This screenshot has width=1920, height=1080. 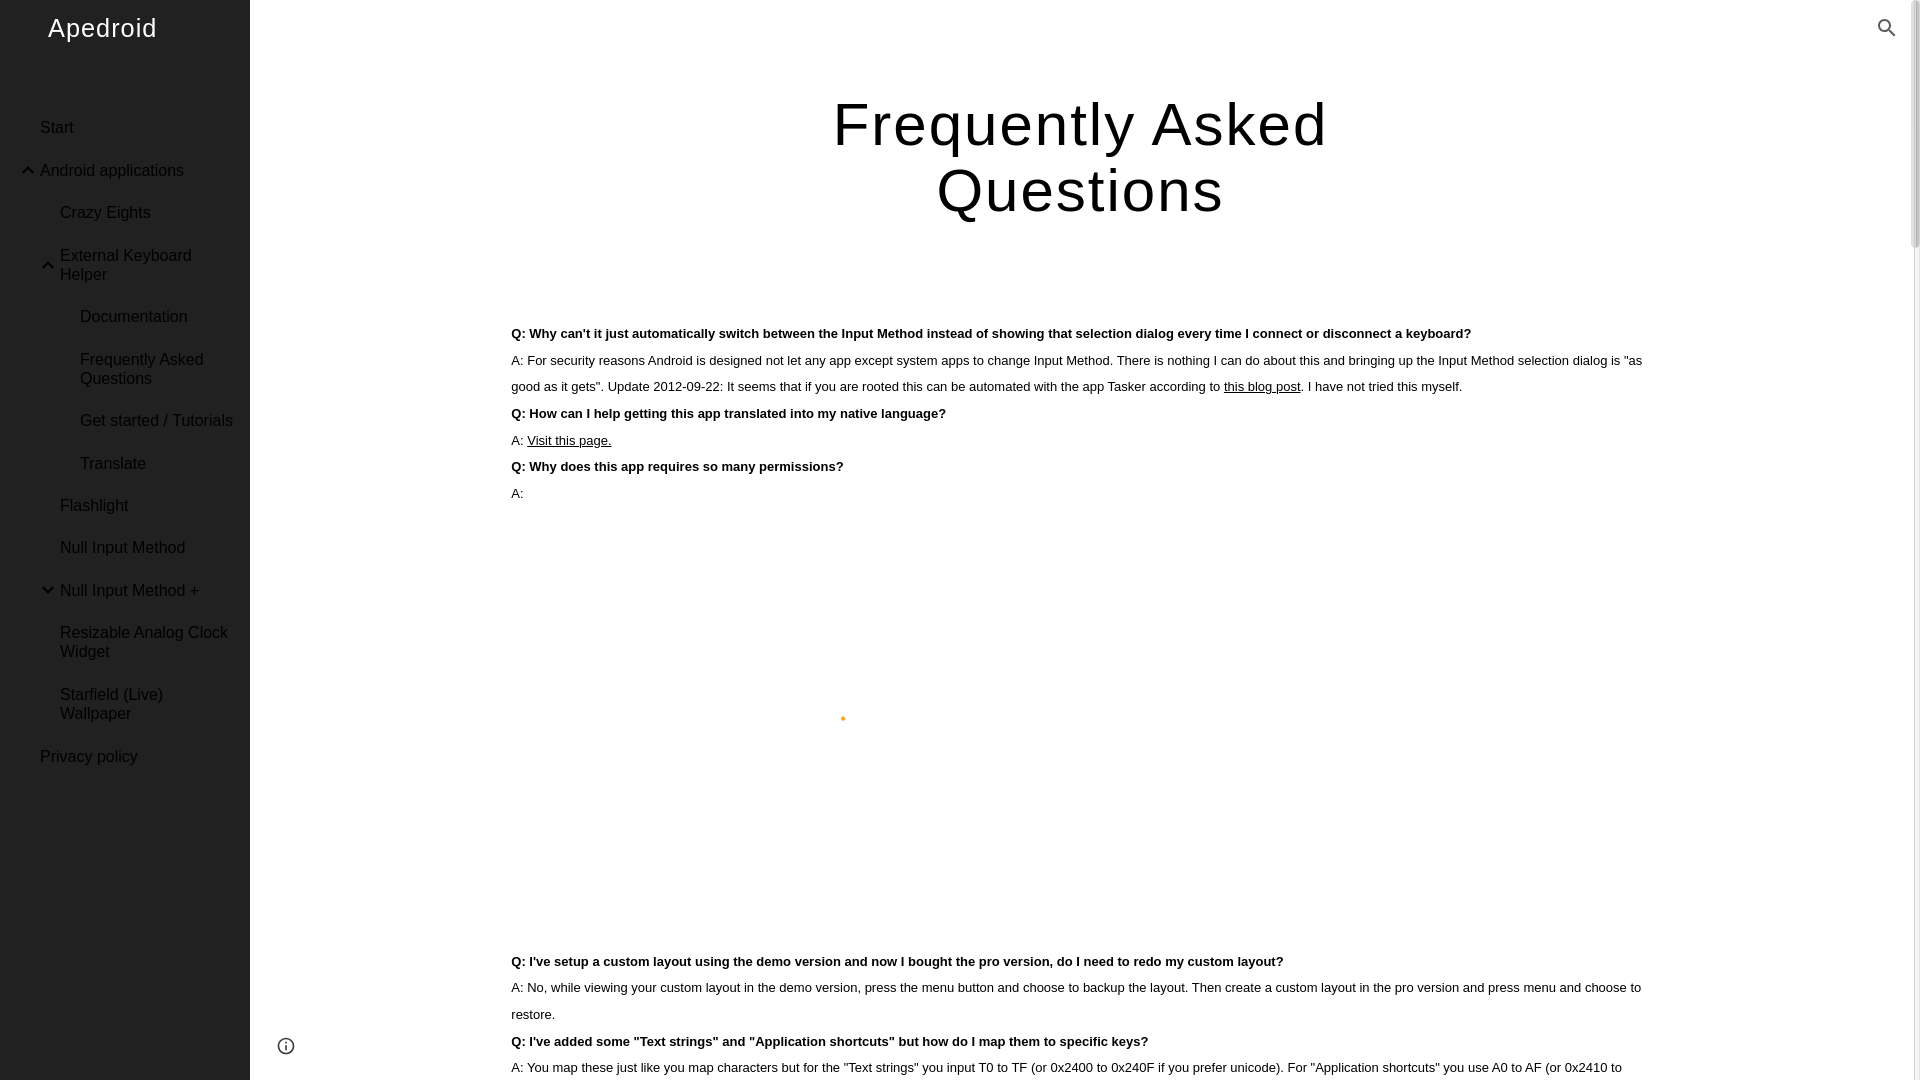 What do you see at coordinates (146, 642) in the screenshot?
I see `Resizable Analog Clock Widget` at bounding box center [146, 642].